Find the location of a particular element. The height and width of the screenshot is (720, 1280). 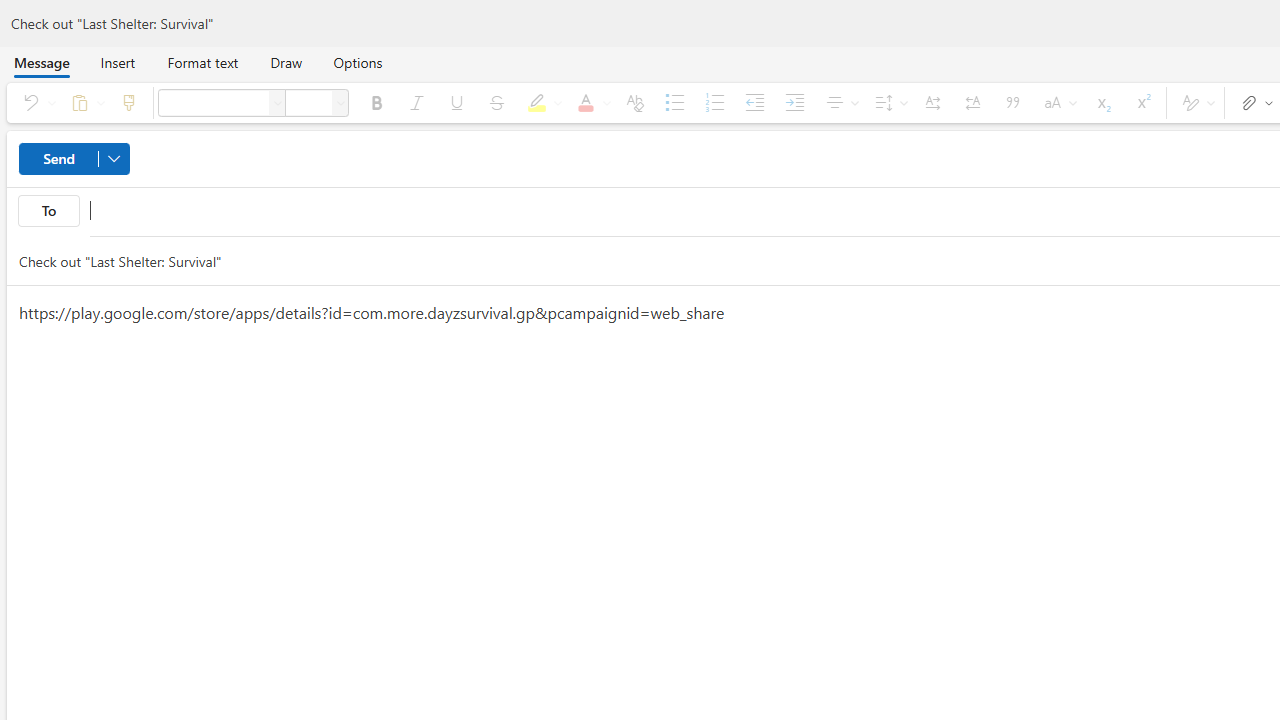

Format painter is located at coordinates (128, 102).